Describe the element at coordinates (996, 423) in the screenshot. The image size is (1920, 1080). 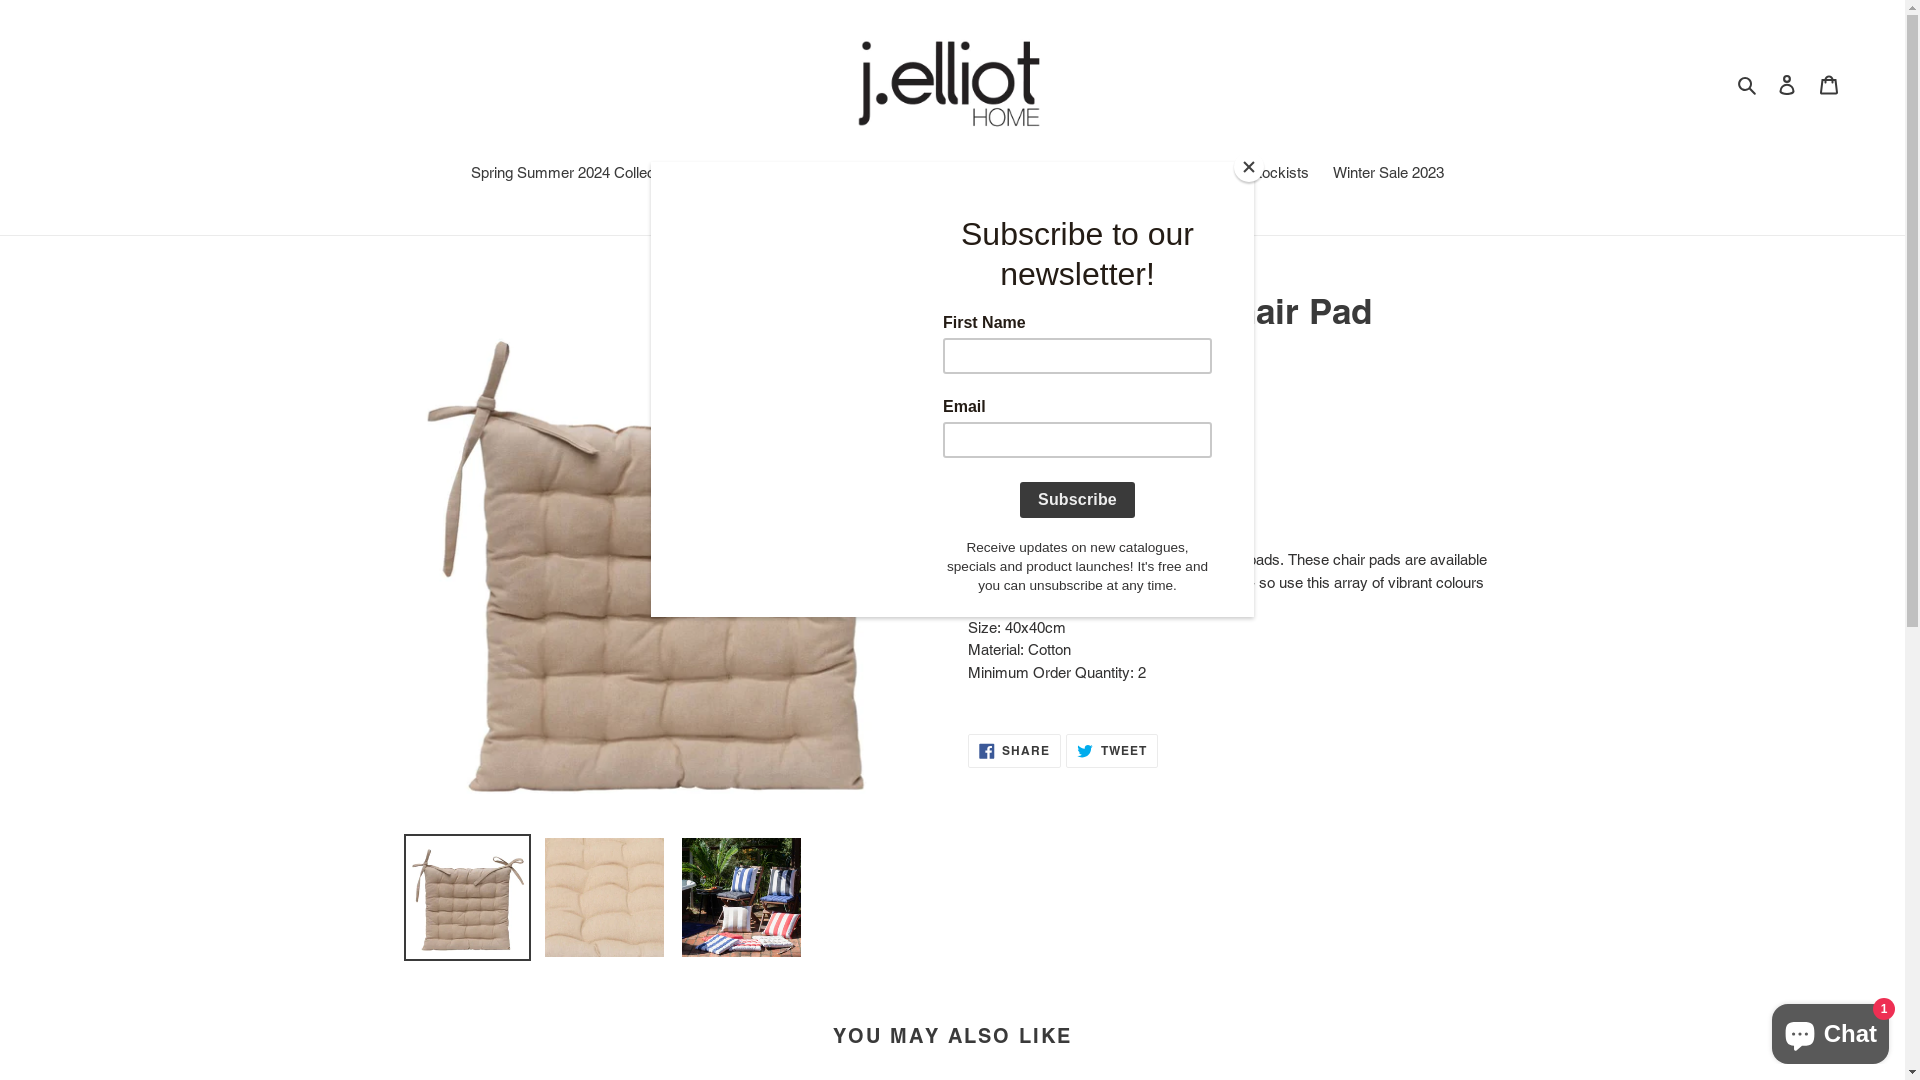
I see `Shipping` at that location.